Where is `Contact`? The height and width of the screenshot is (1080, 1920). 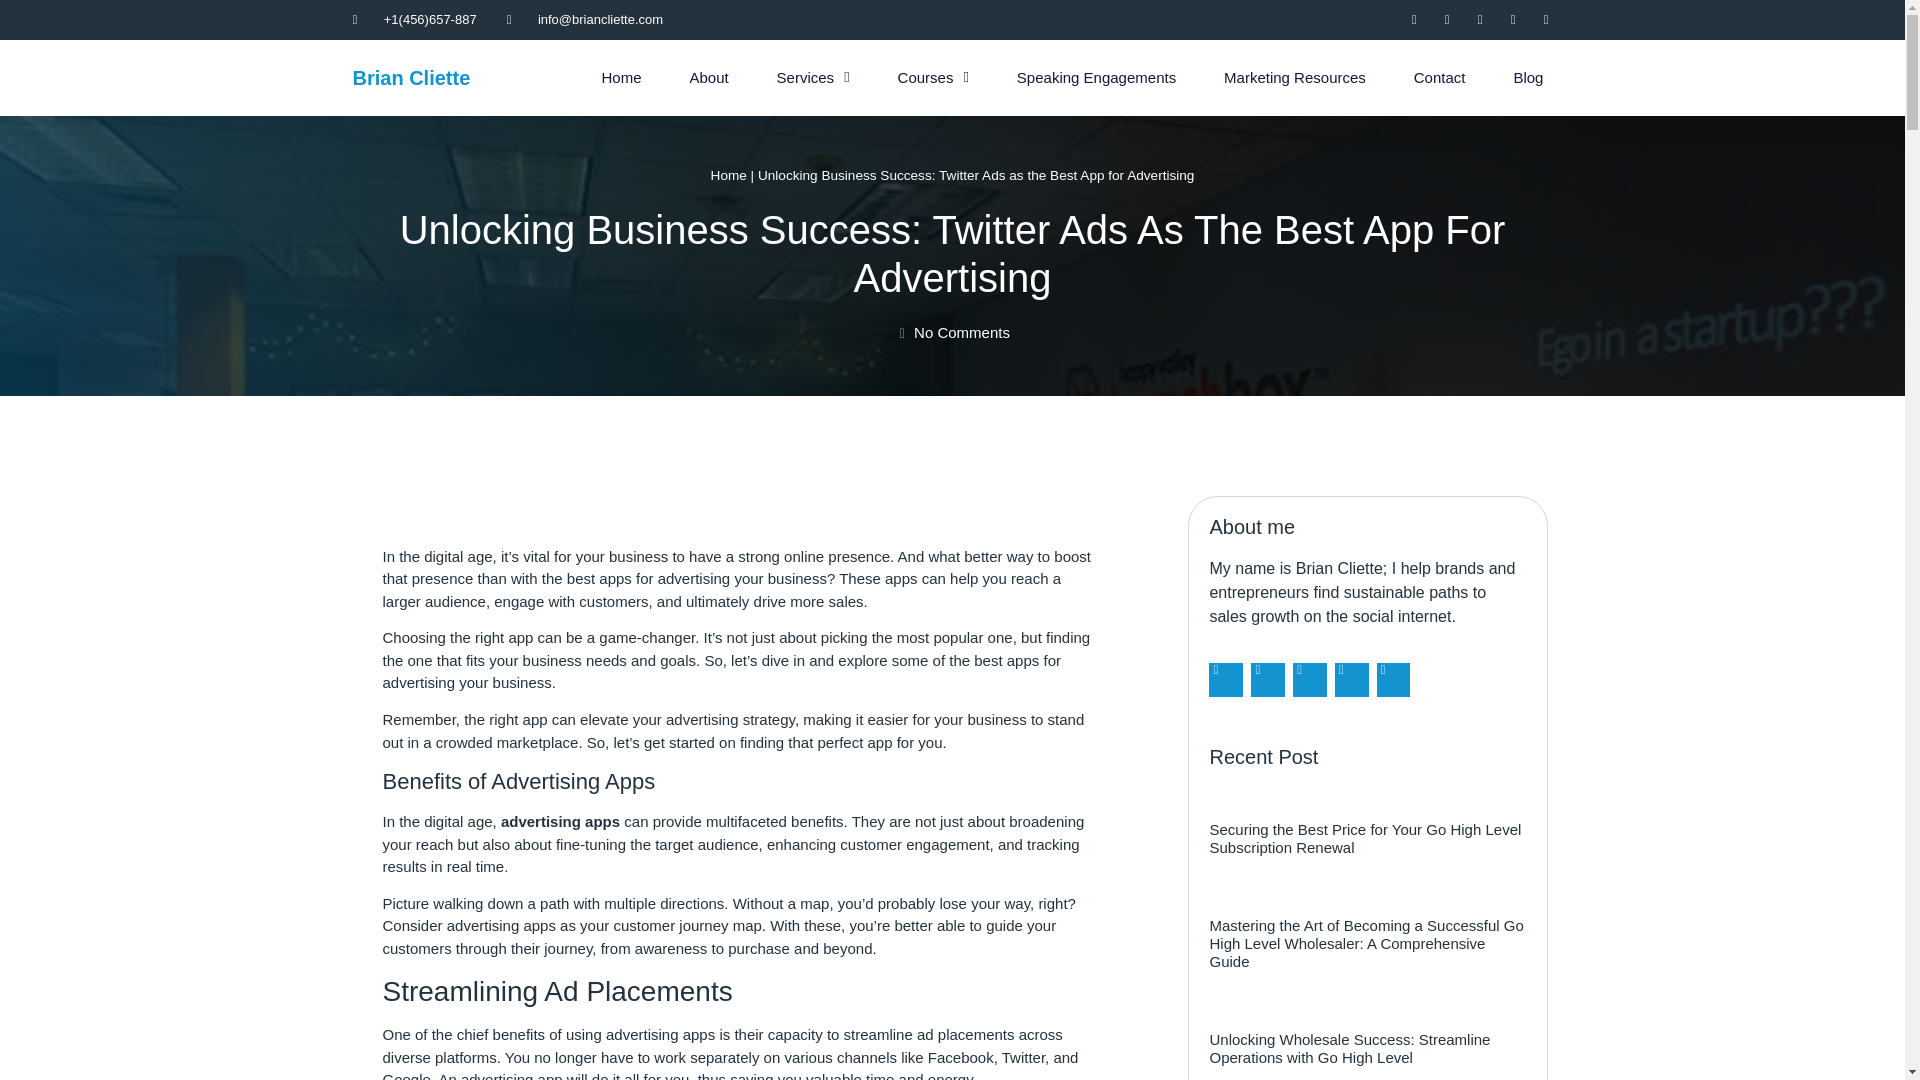
Contact is located at coordinates (1440, 77).